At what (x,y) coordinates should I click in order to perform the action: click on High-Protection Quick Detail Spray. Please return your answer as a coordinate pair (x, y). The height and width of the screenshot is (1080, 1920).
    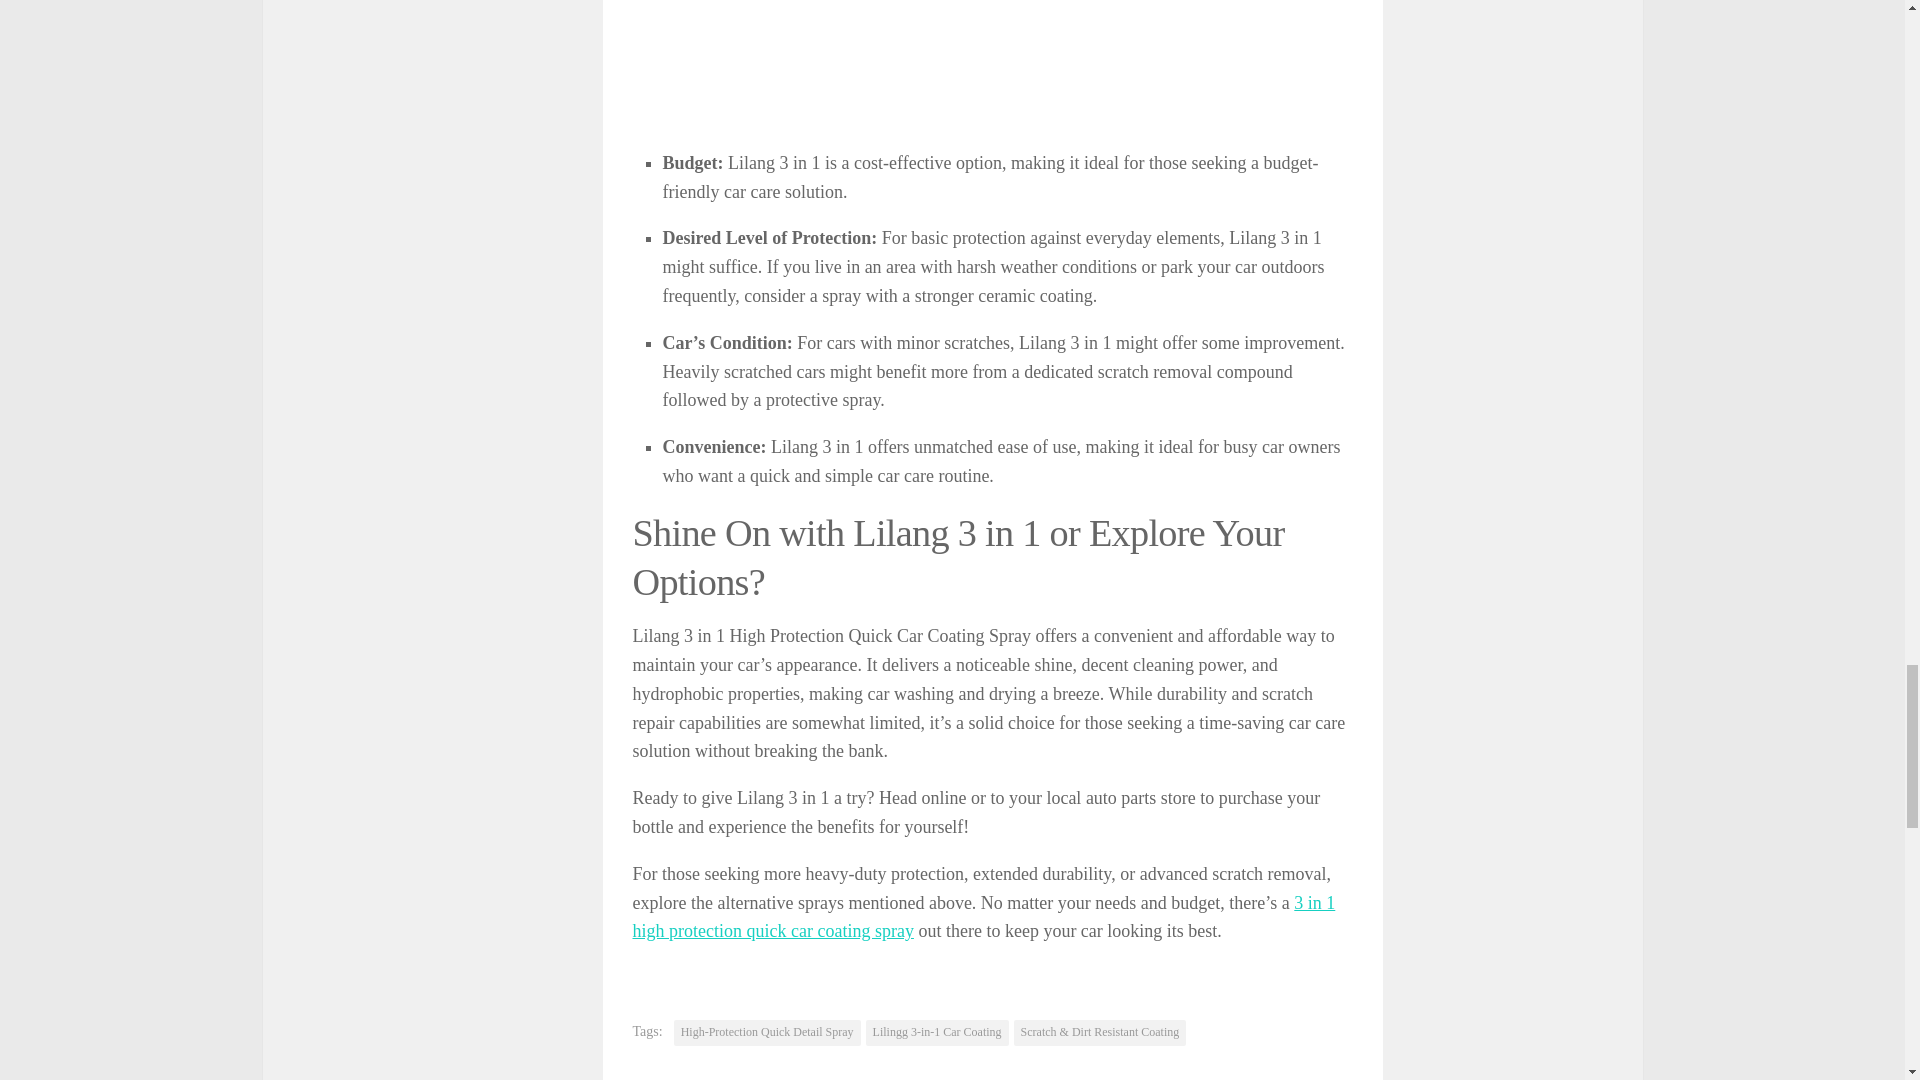
    Looking at the image, I should click on (766, 1032).